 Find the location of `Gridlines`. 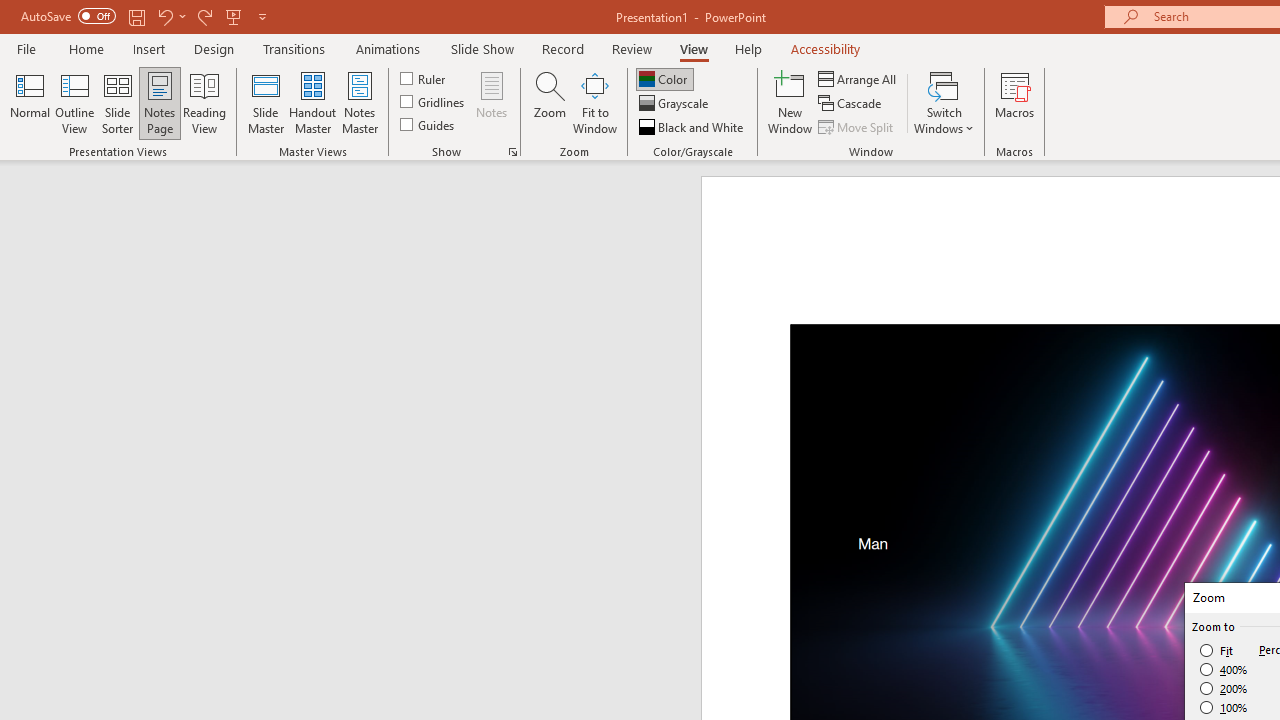

Gridlines is located at coordinates (434, 102).